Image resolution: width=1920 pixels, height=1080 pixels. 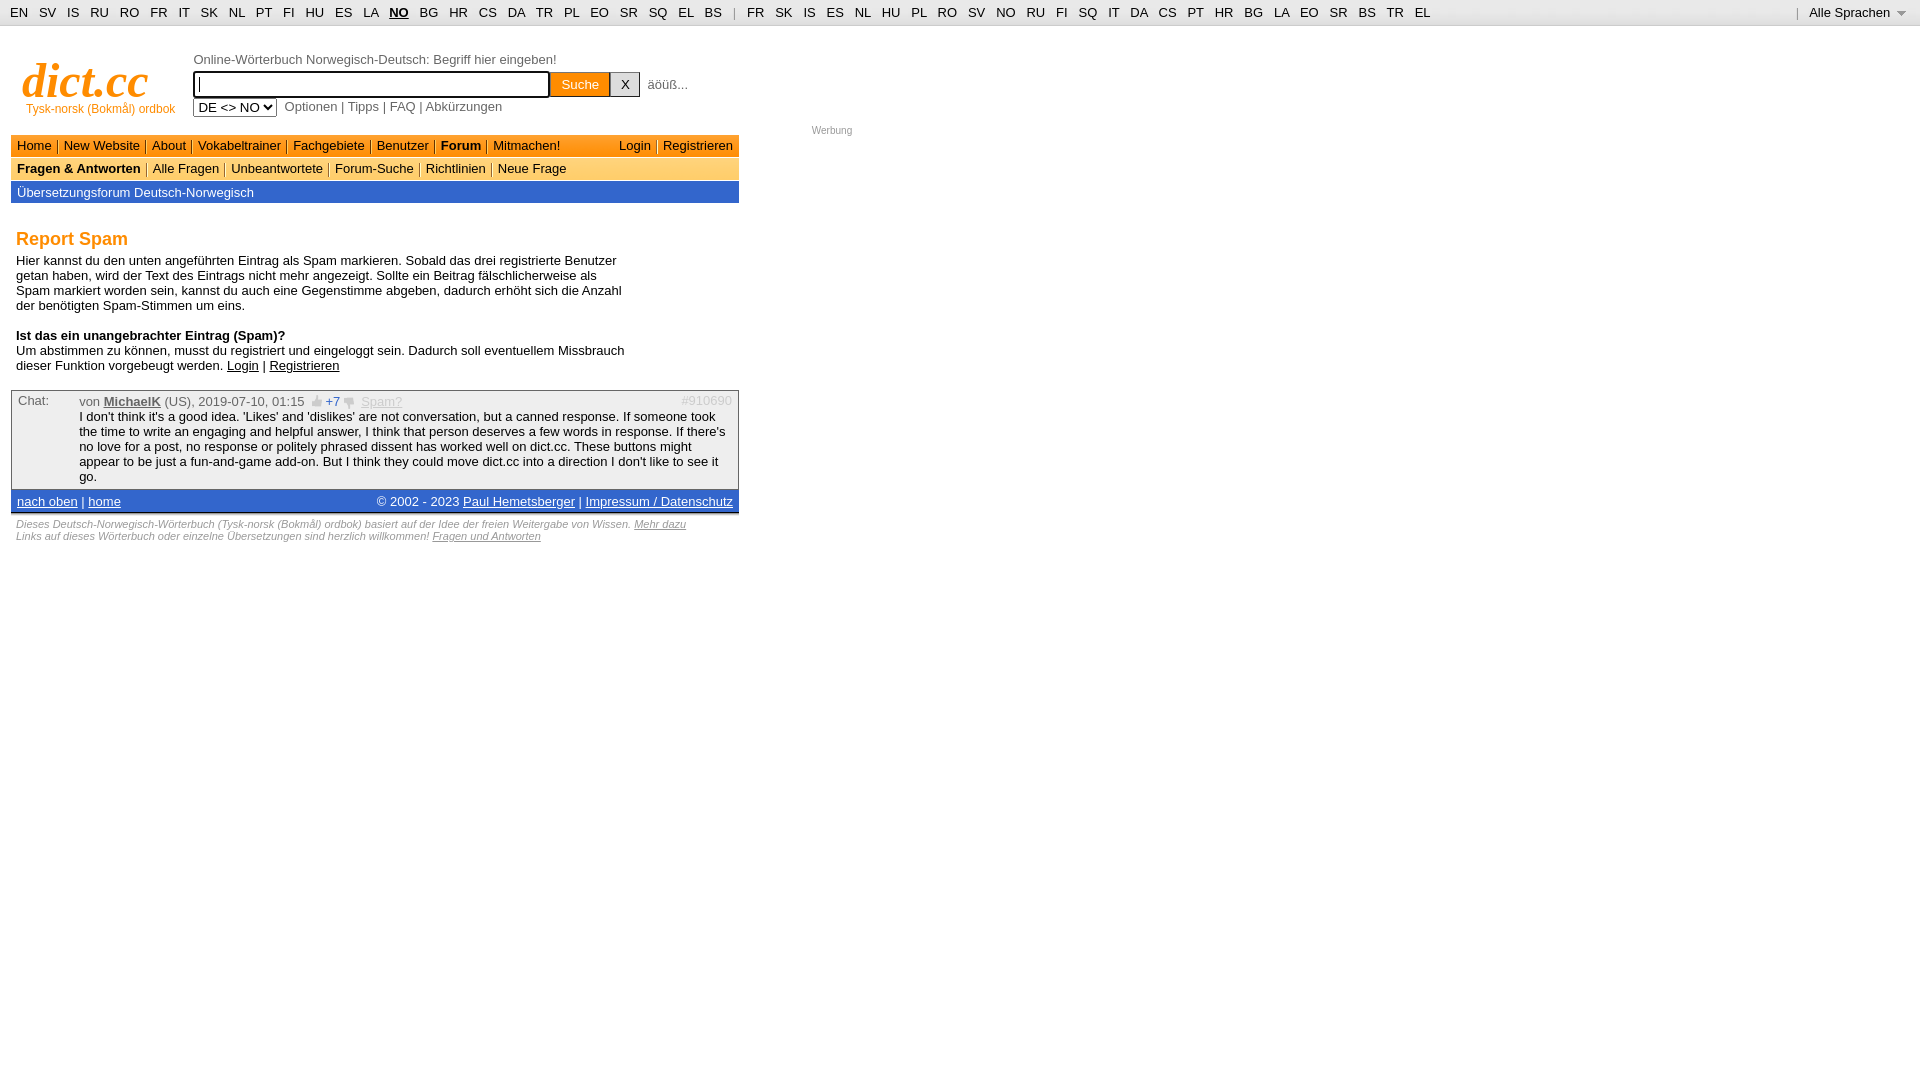 I want to click on NL, so click(x=863, y=12).